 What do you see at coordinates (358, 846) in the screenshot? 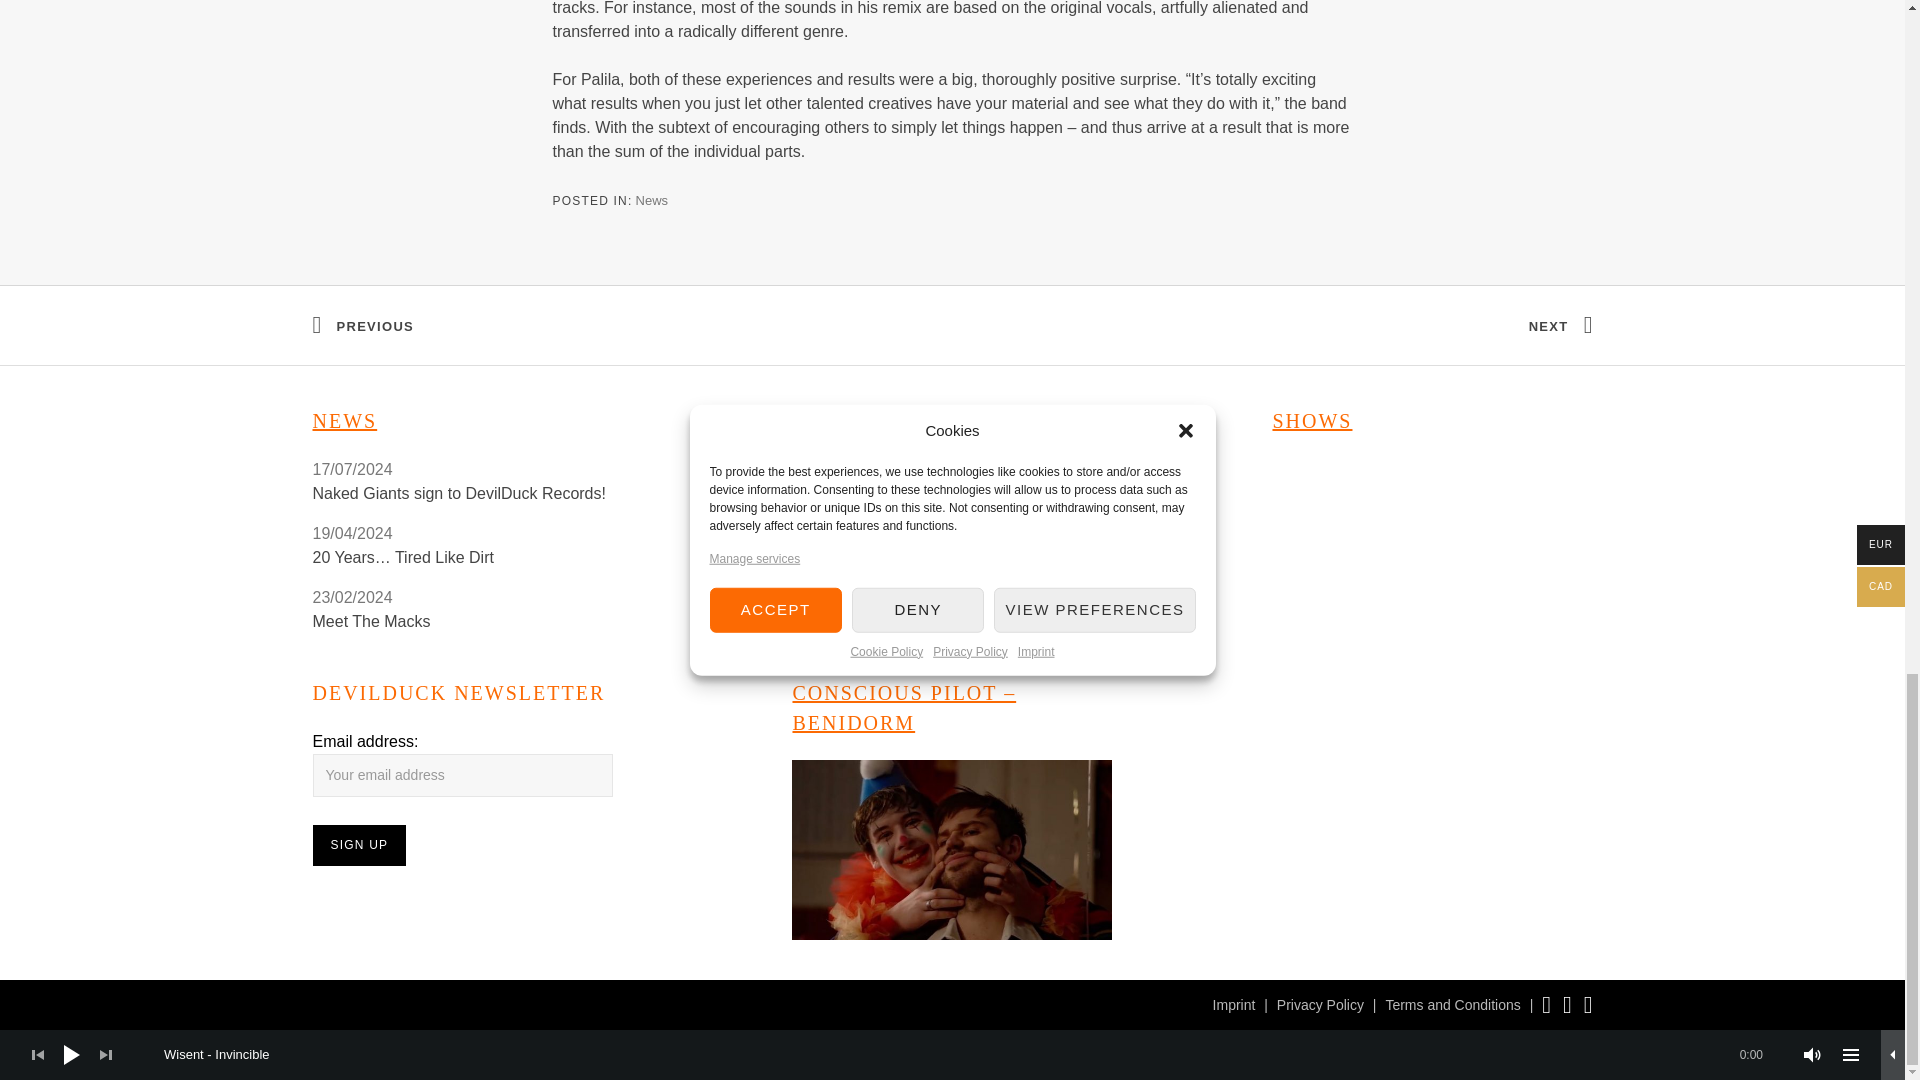
I see `Sign up` at bounding box center [358, 846].